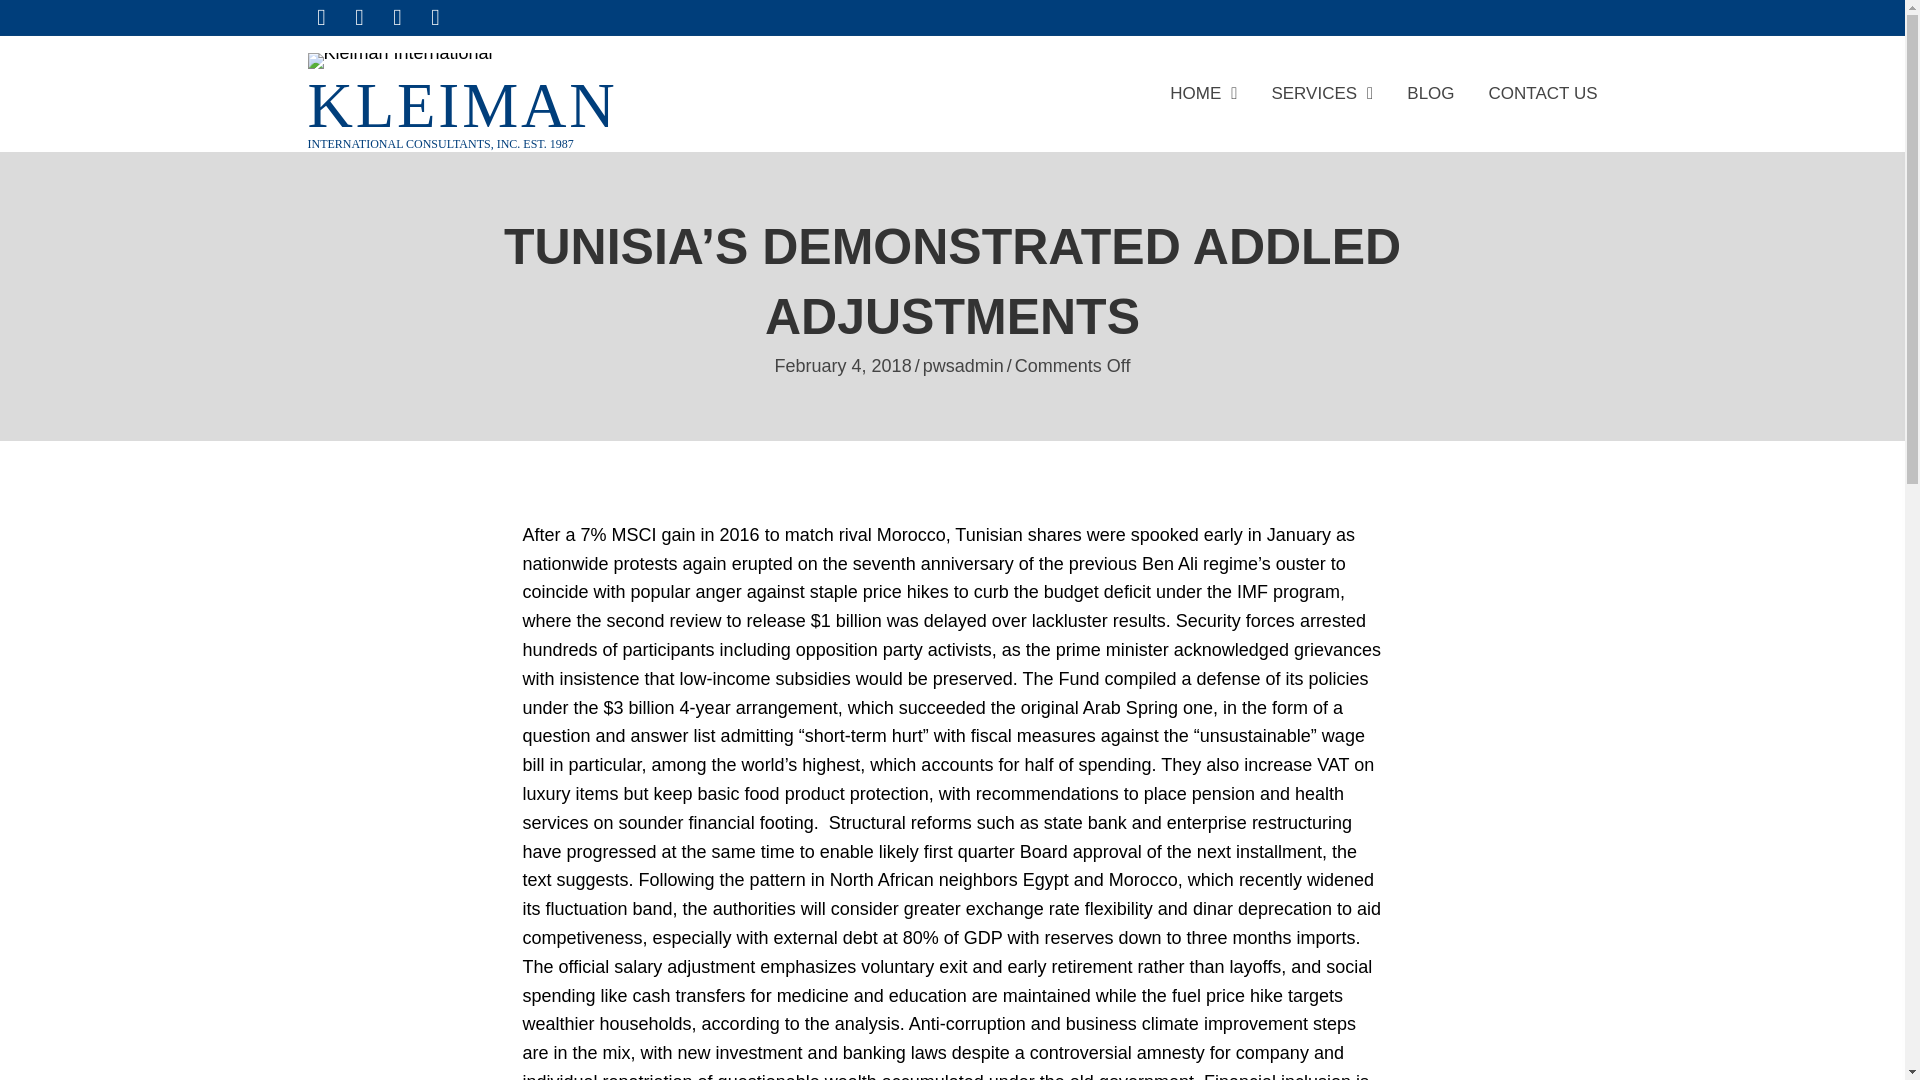  Describe the element at coordinates (1543, 98) in the screenshot. I see `CONTACT US` at that location.